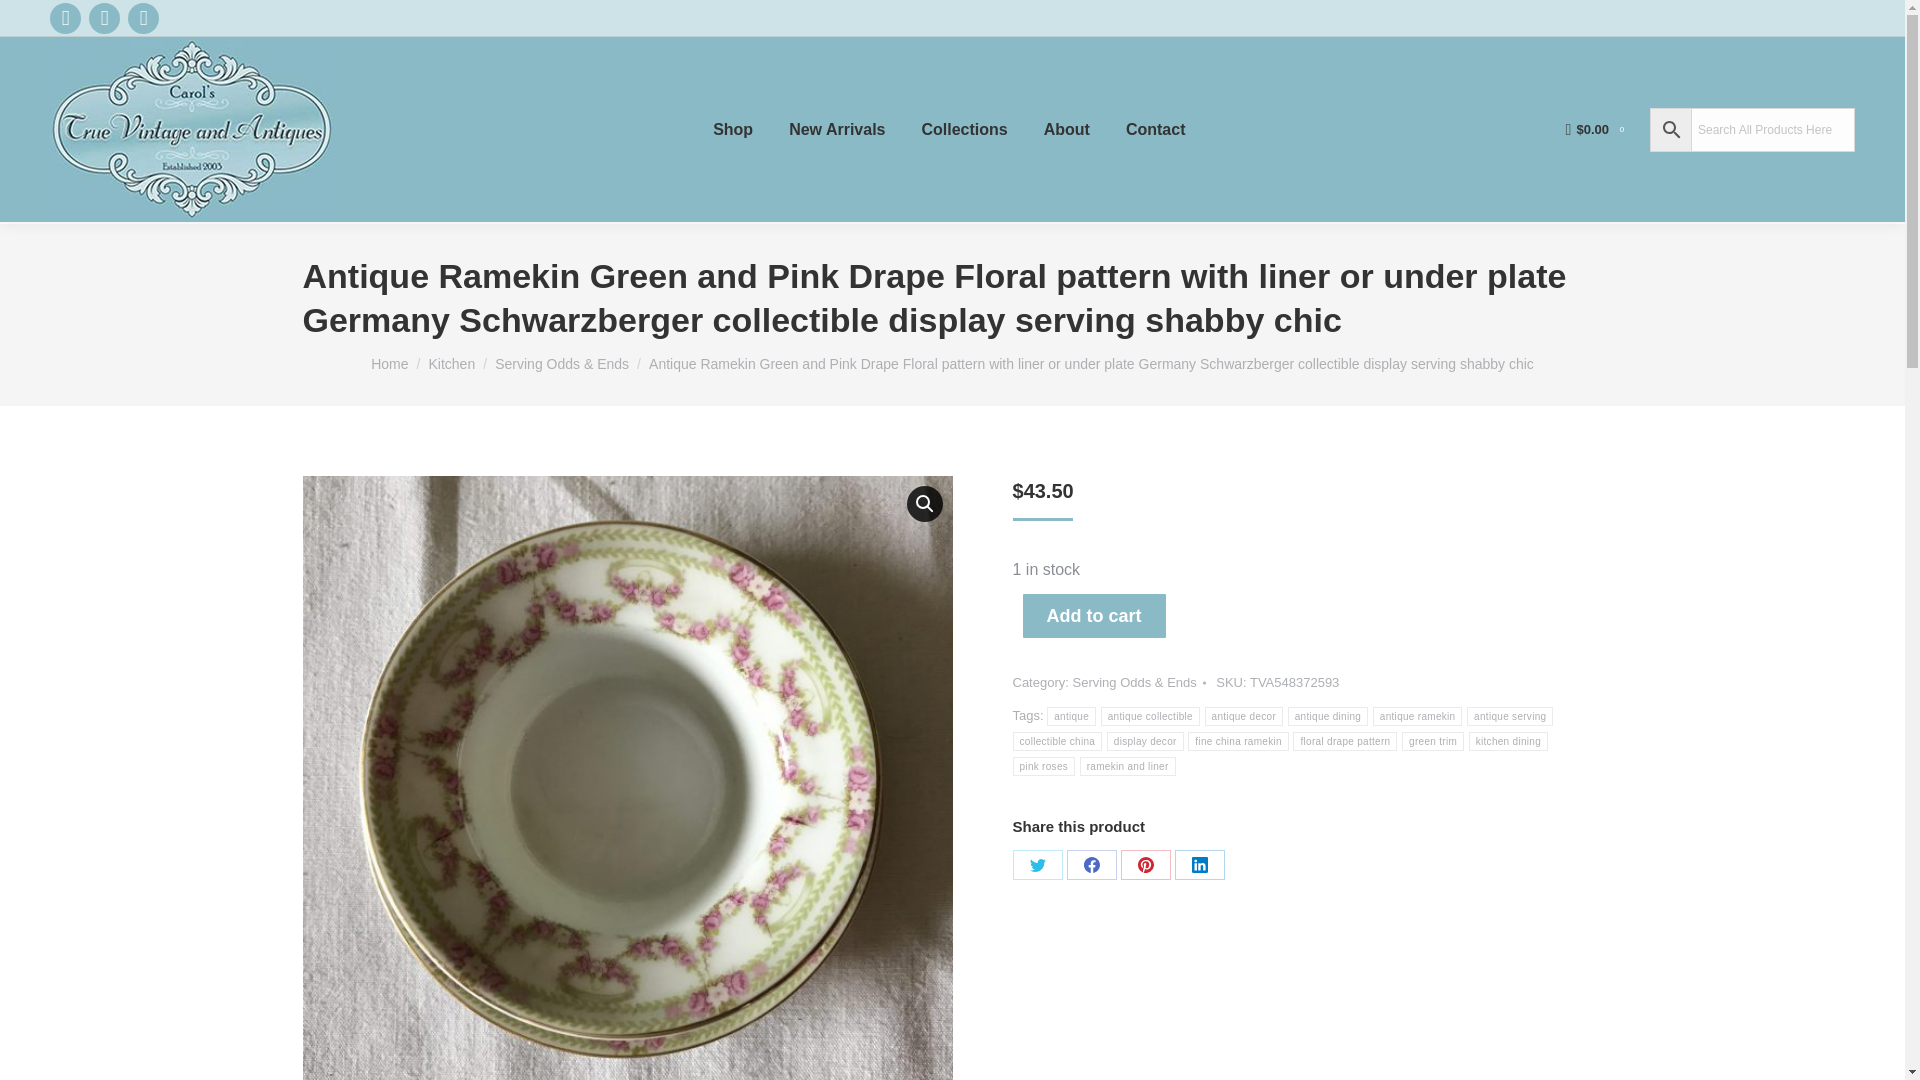 The height and width of the screenshot is (1080, 1920). Describe the element at coordinates (964, 129) in the screenshot. I see `Collections` at that location.